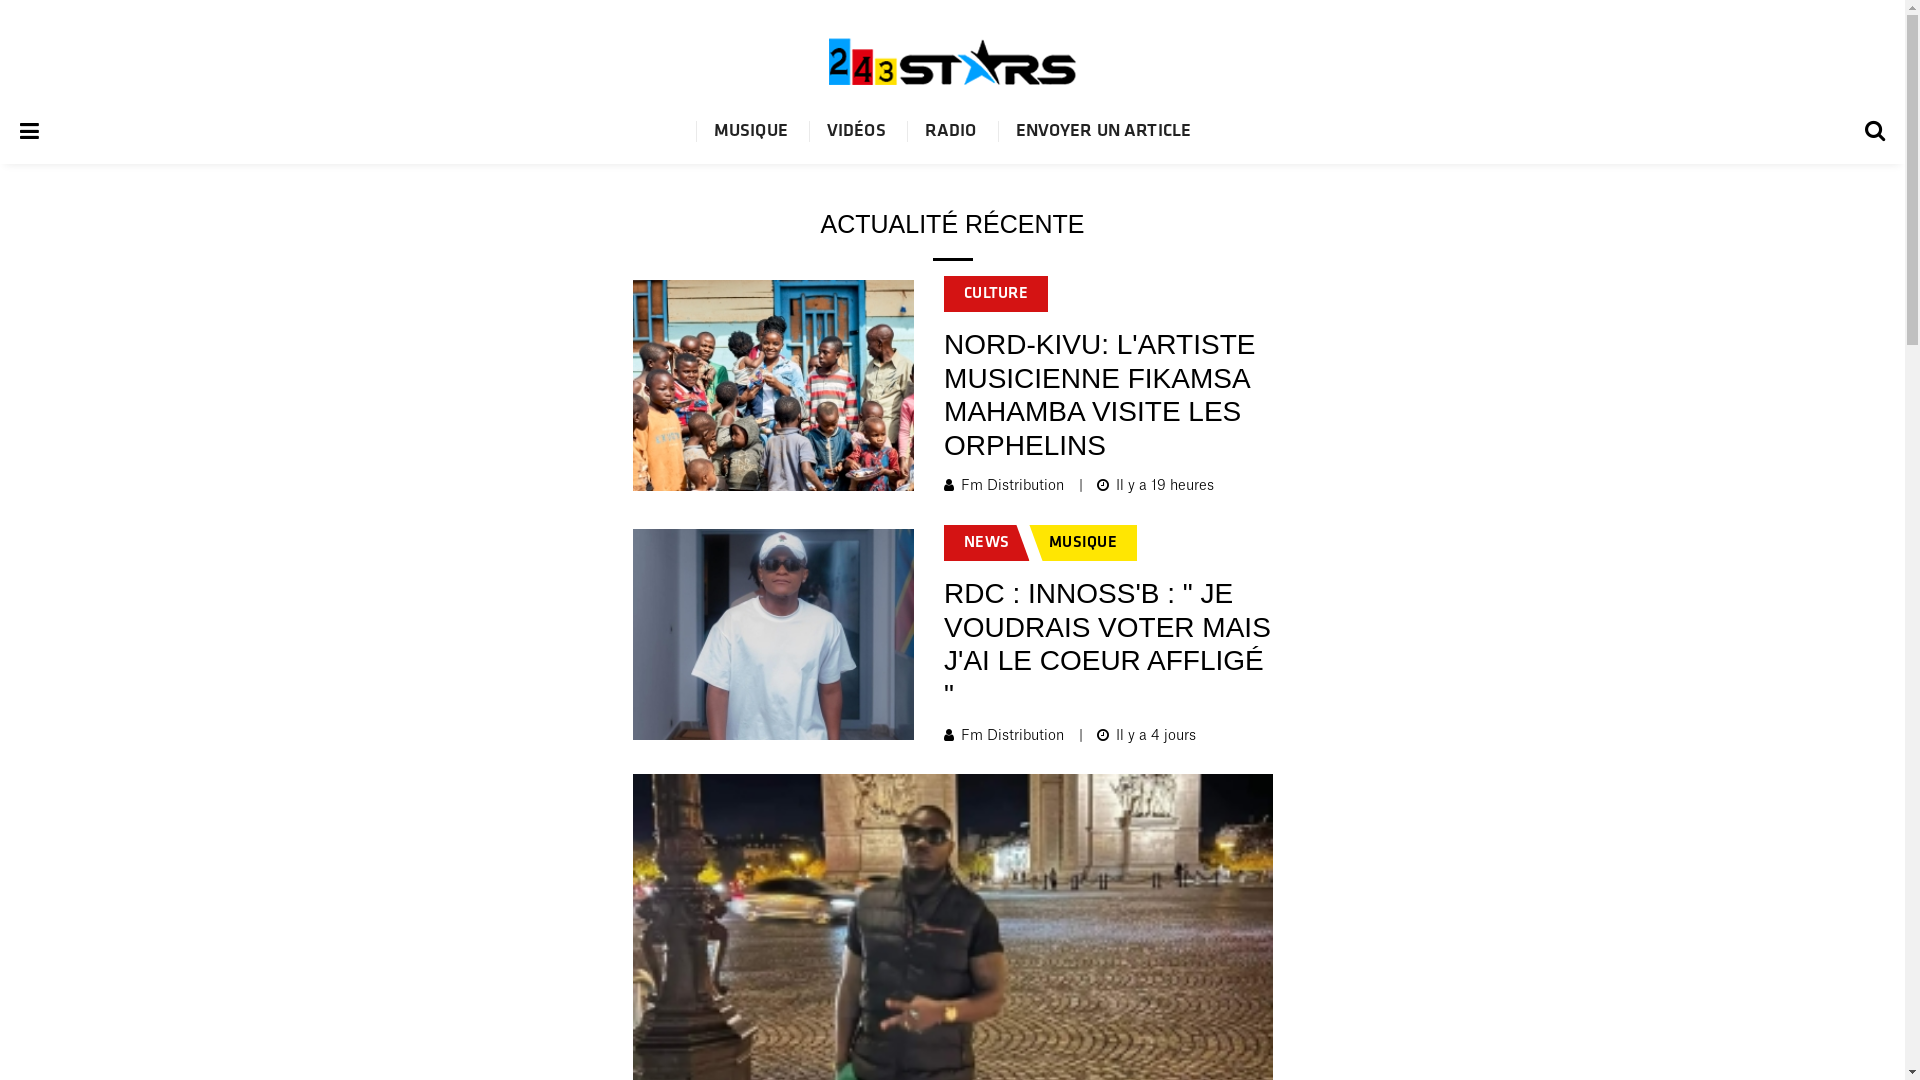  I want to click on RADIO, so click(950, 132).